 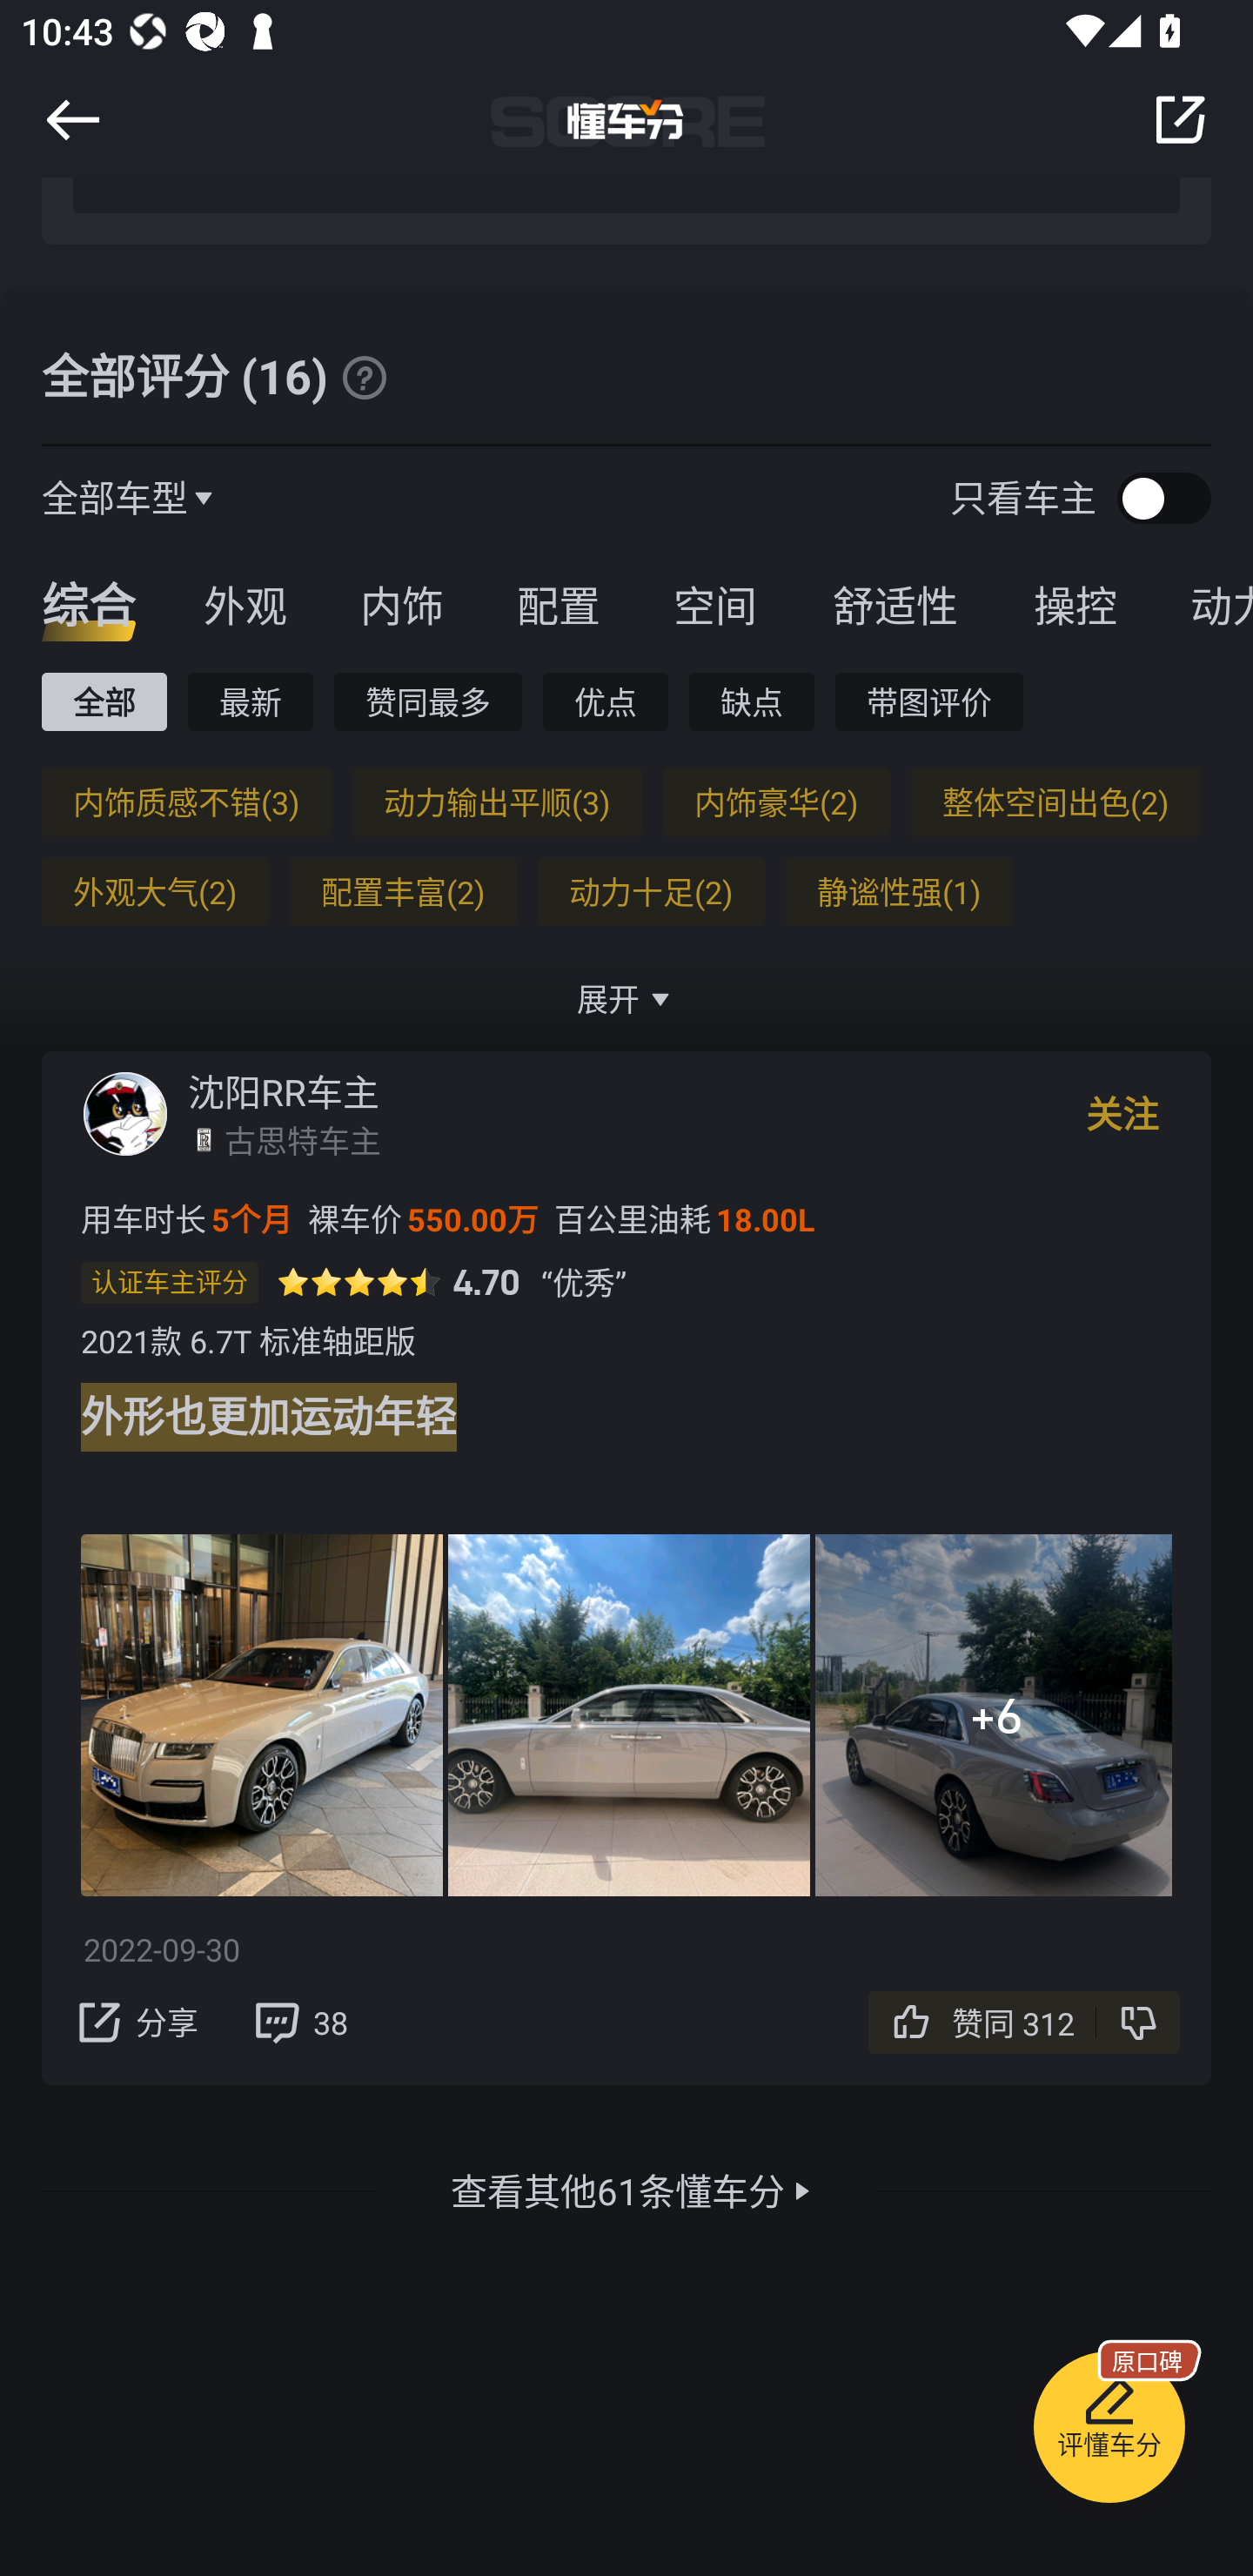 What do you see at coordinates (245, 605) in the screenshot?
I see `外观` at bounding box center [245, 605].